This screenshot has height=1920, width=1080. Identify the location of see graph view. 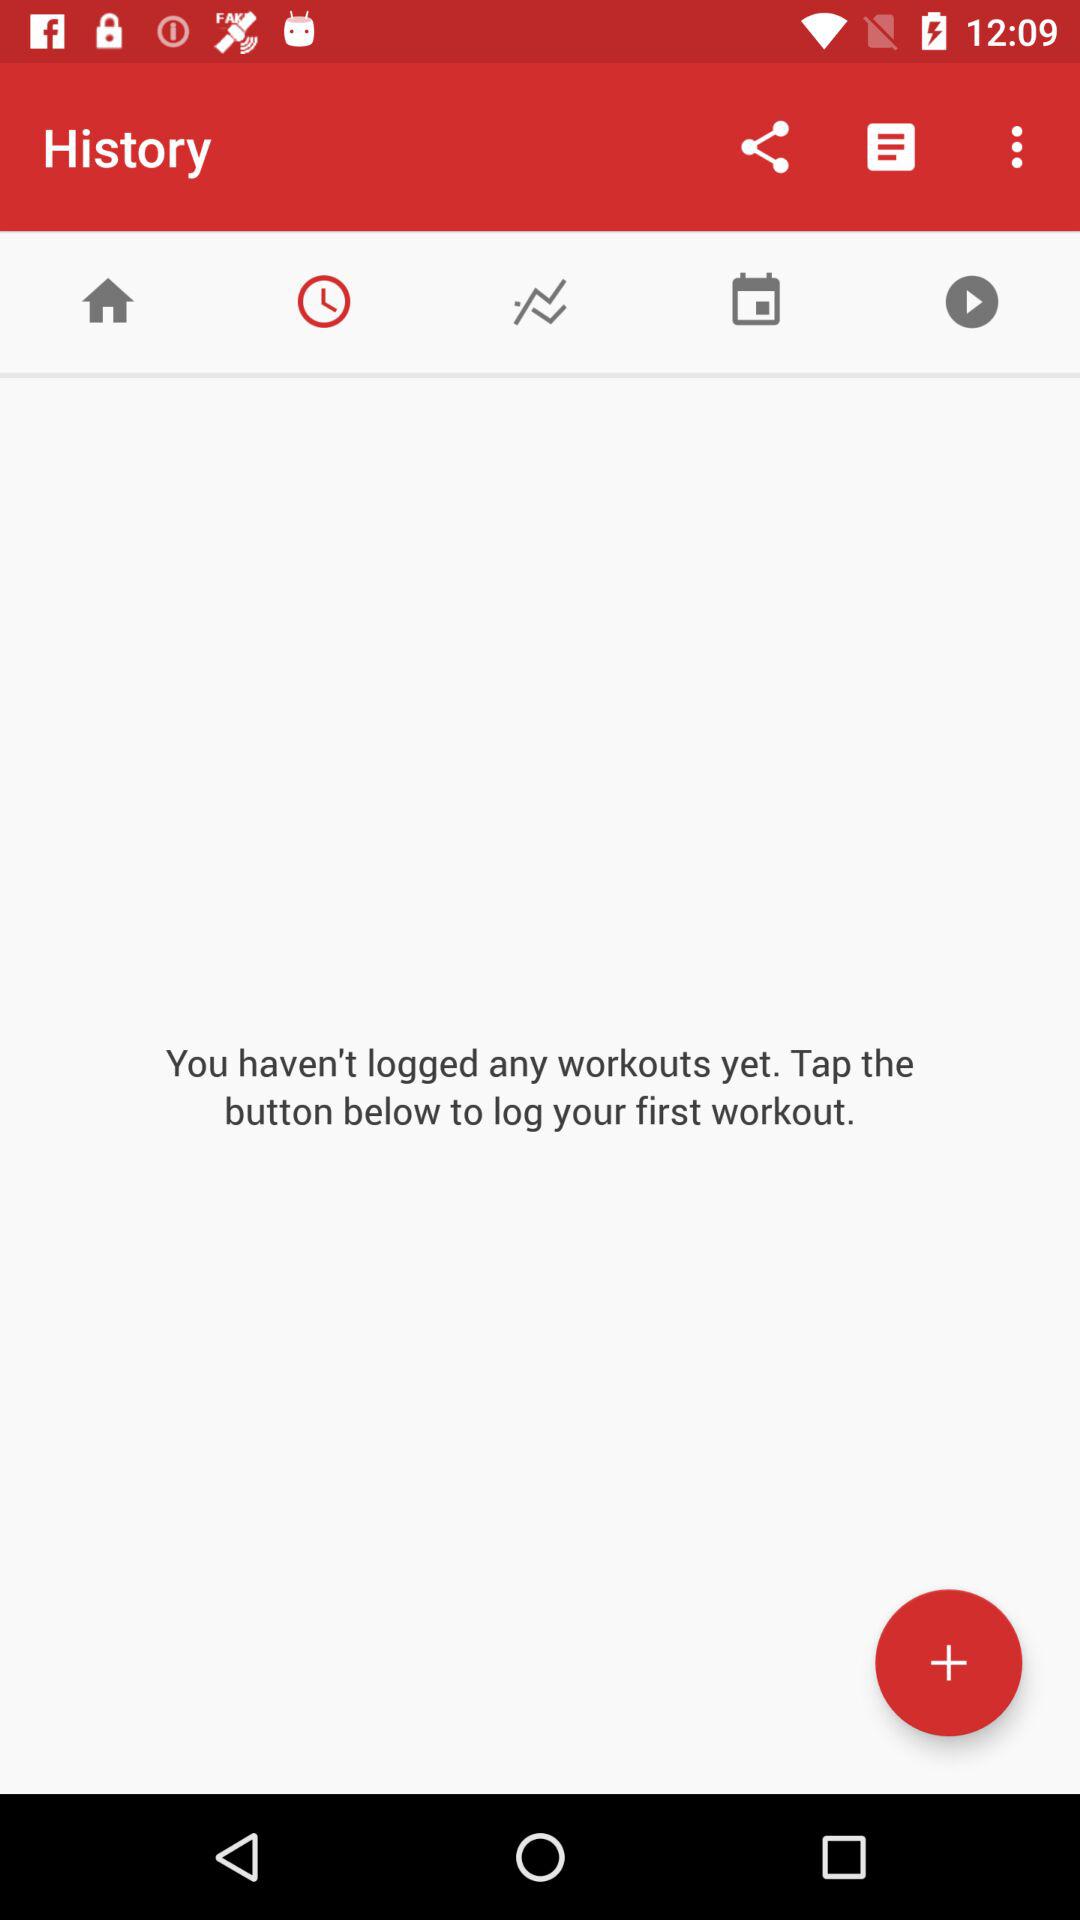
(540, 302).